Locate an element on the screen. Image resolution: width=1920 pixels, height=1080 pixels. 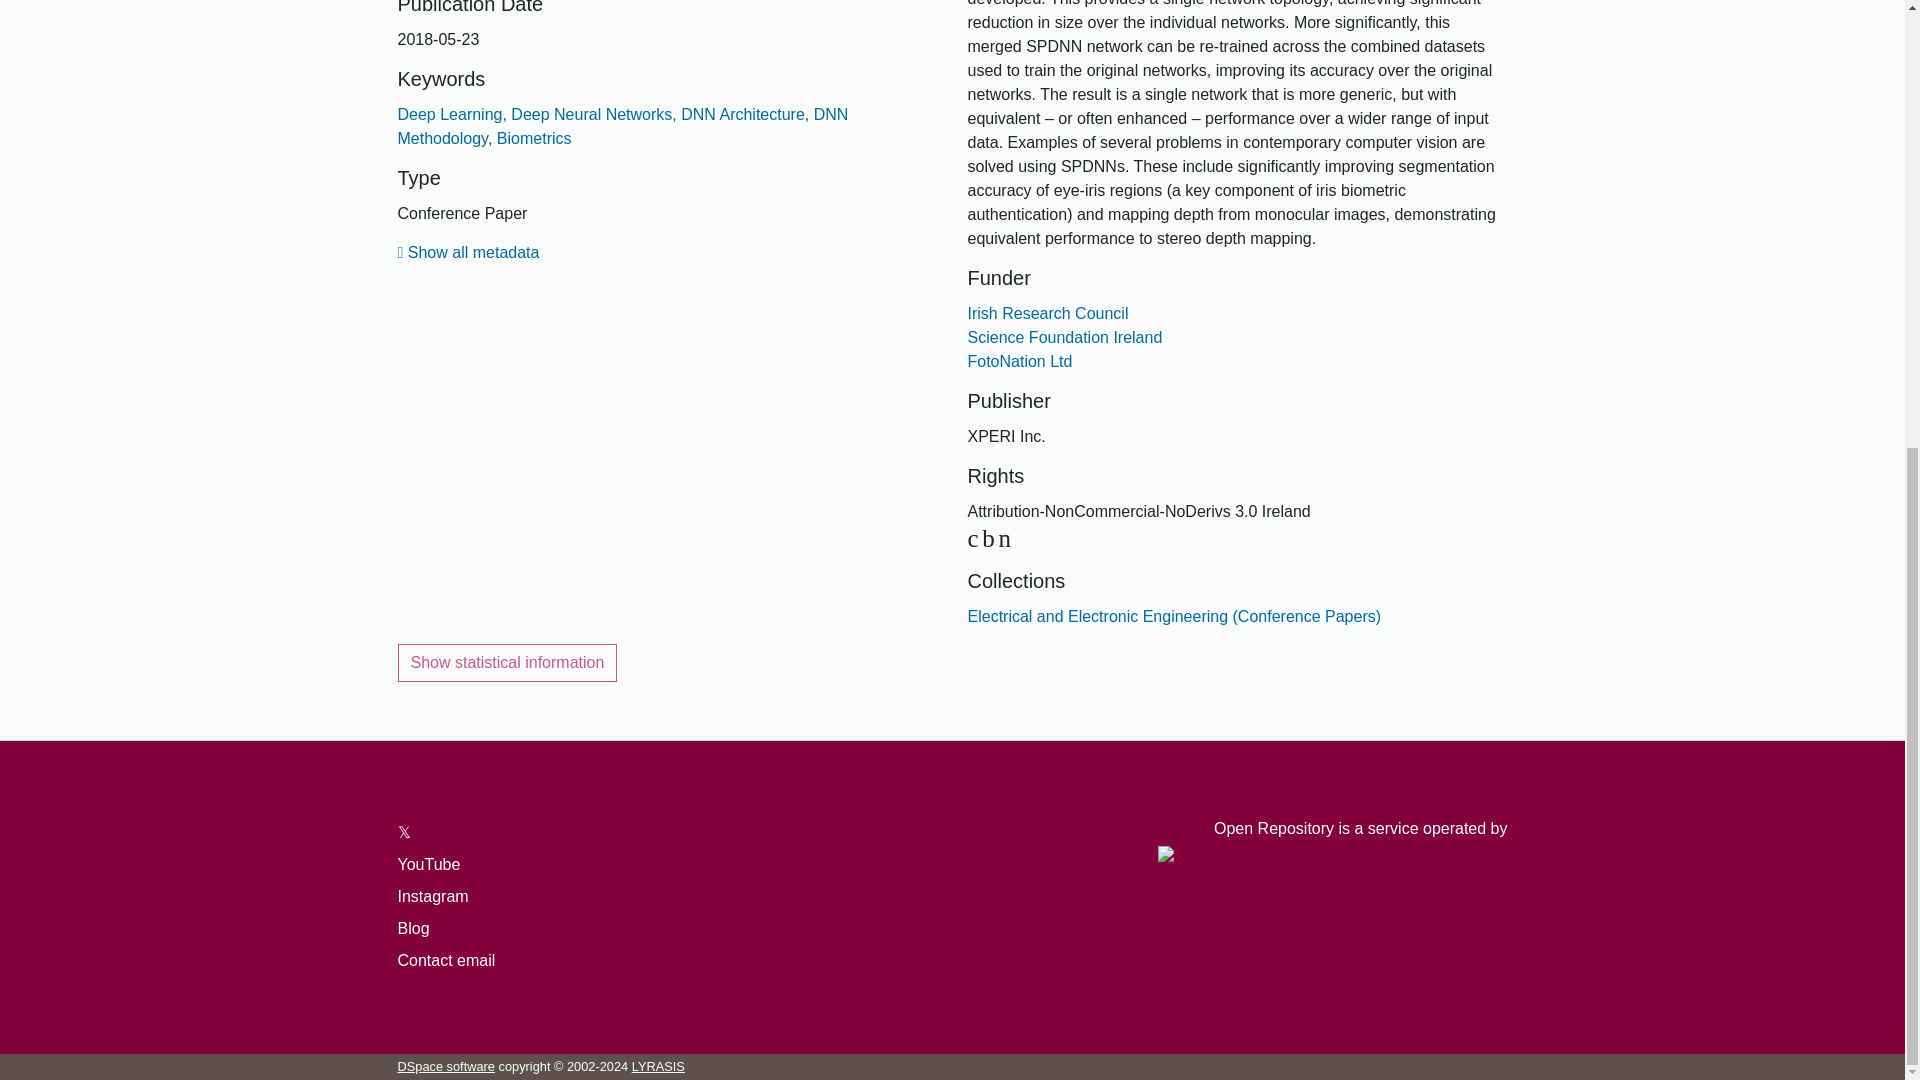
DNN Methodology, is located at coordinates (622, 126).